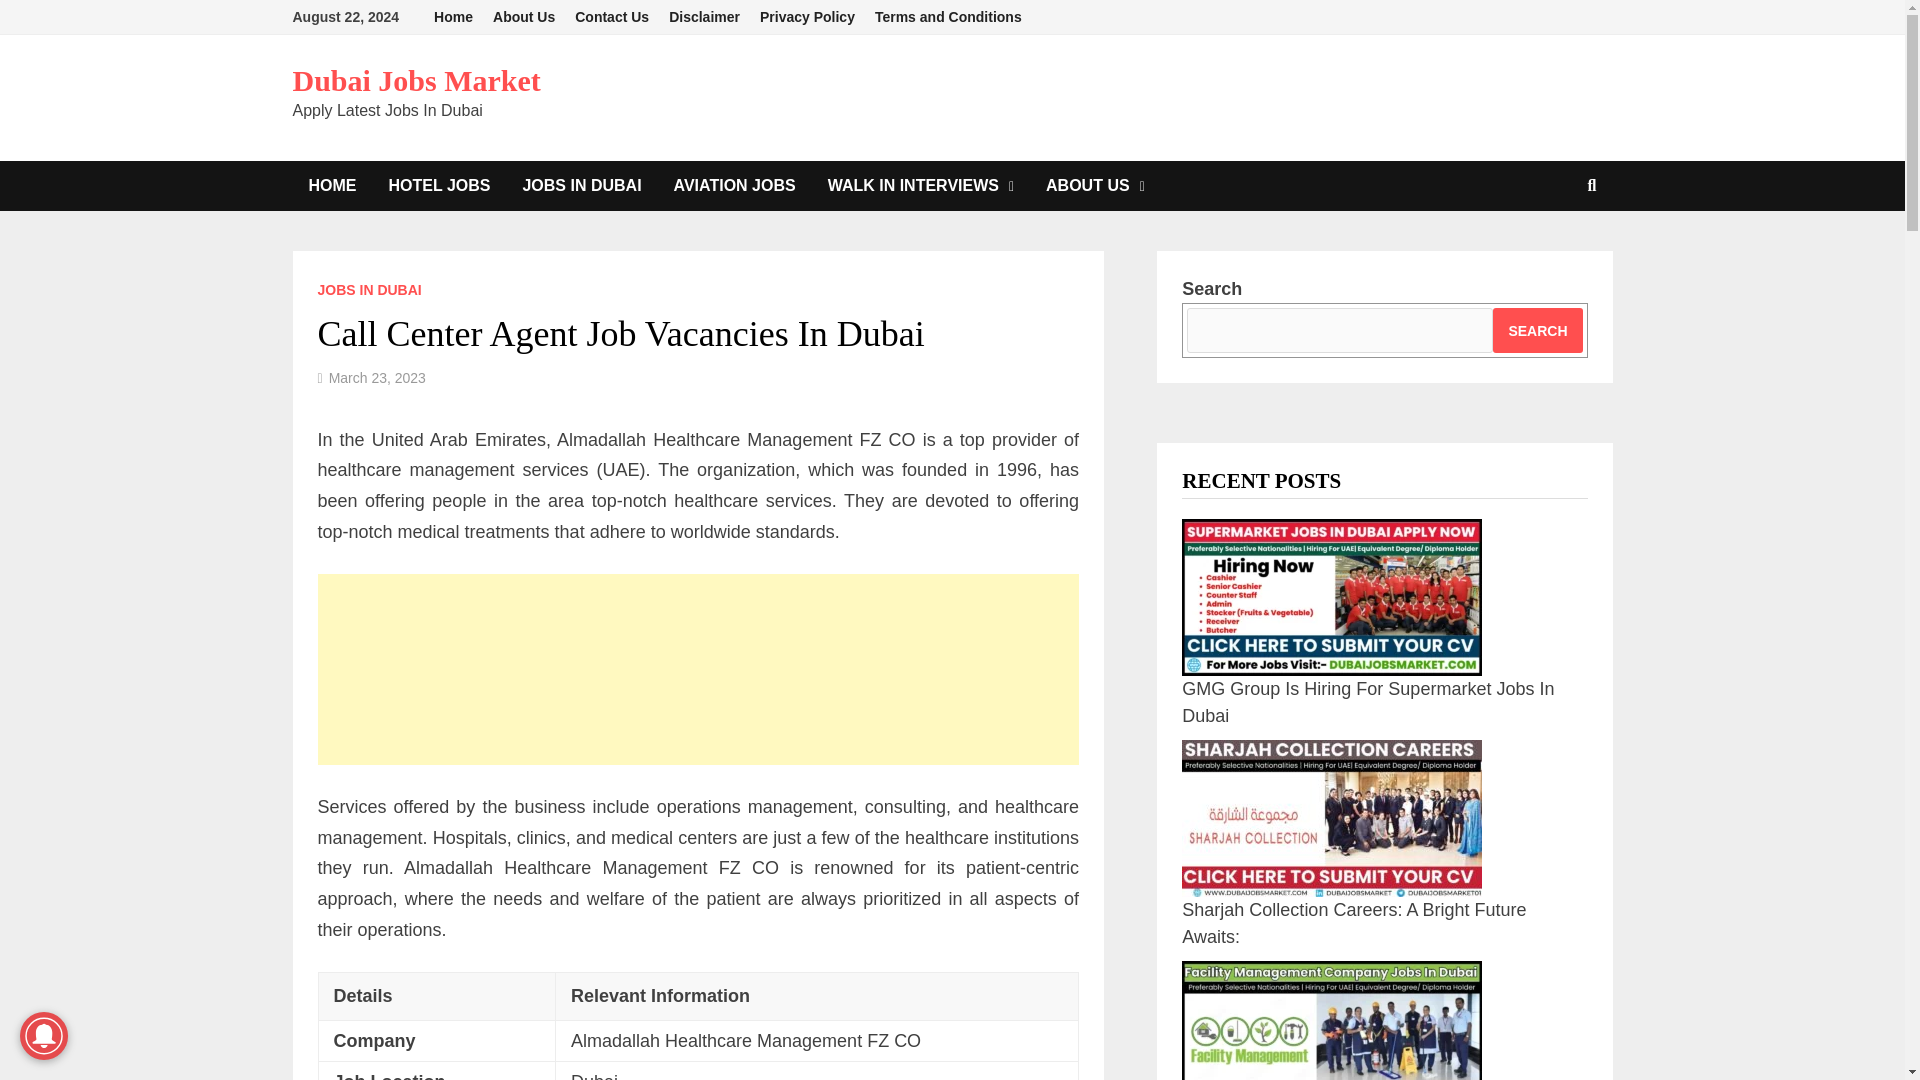  What do you see at coordinates (735, 185) in the screenshot?
I see `AVIATION JOBS` at bounding box center [735, 185].